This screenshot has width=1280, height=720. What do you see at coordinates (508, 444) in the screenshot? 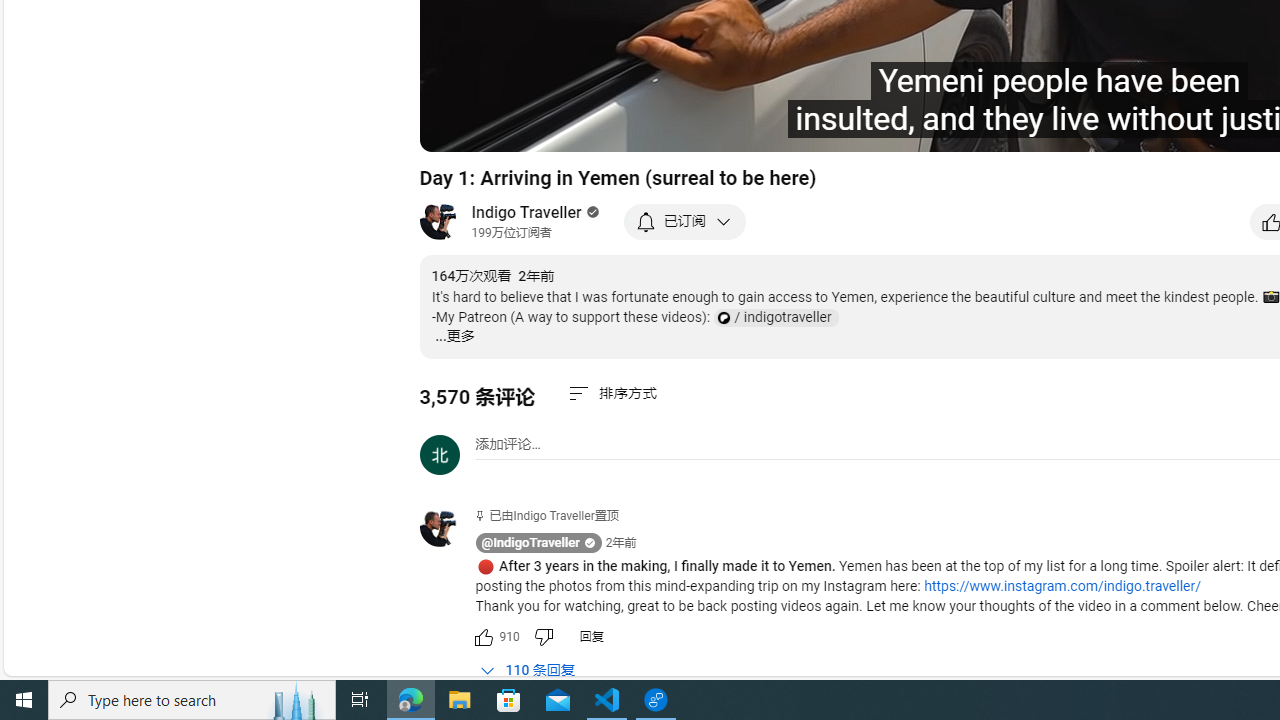
I see `AutomationID: simplebox-placeholder` at bounding box center [508, 444].